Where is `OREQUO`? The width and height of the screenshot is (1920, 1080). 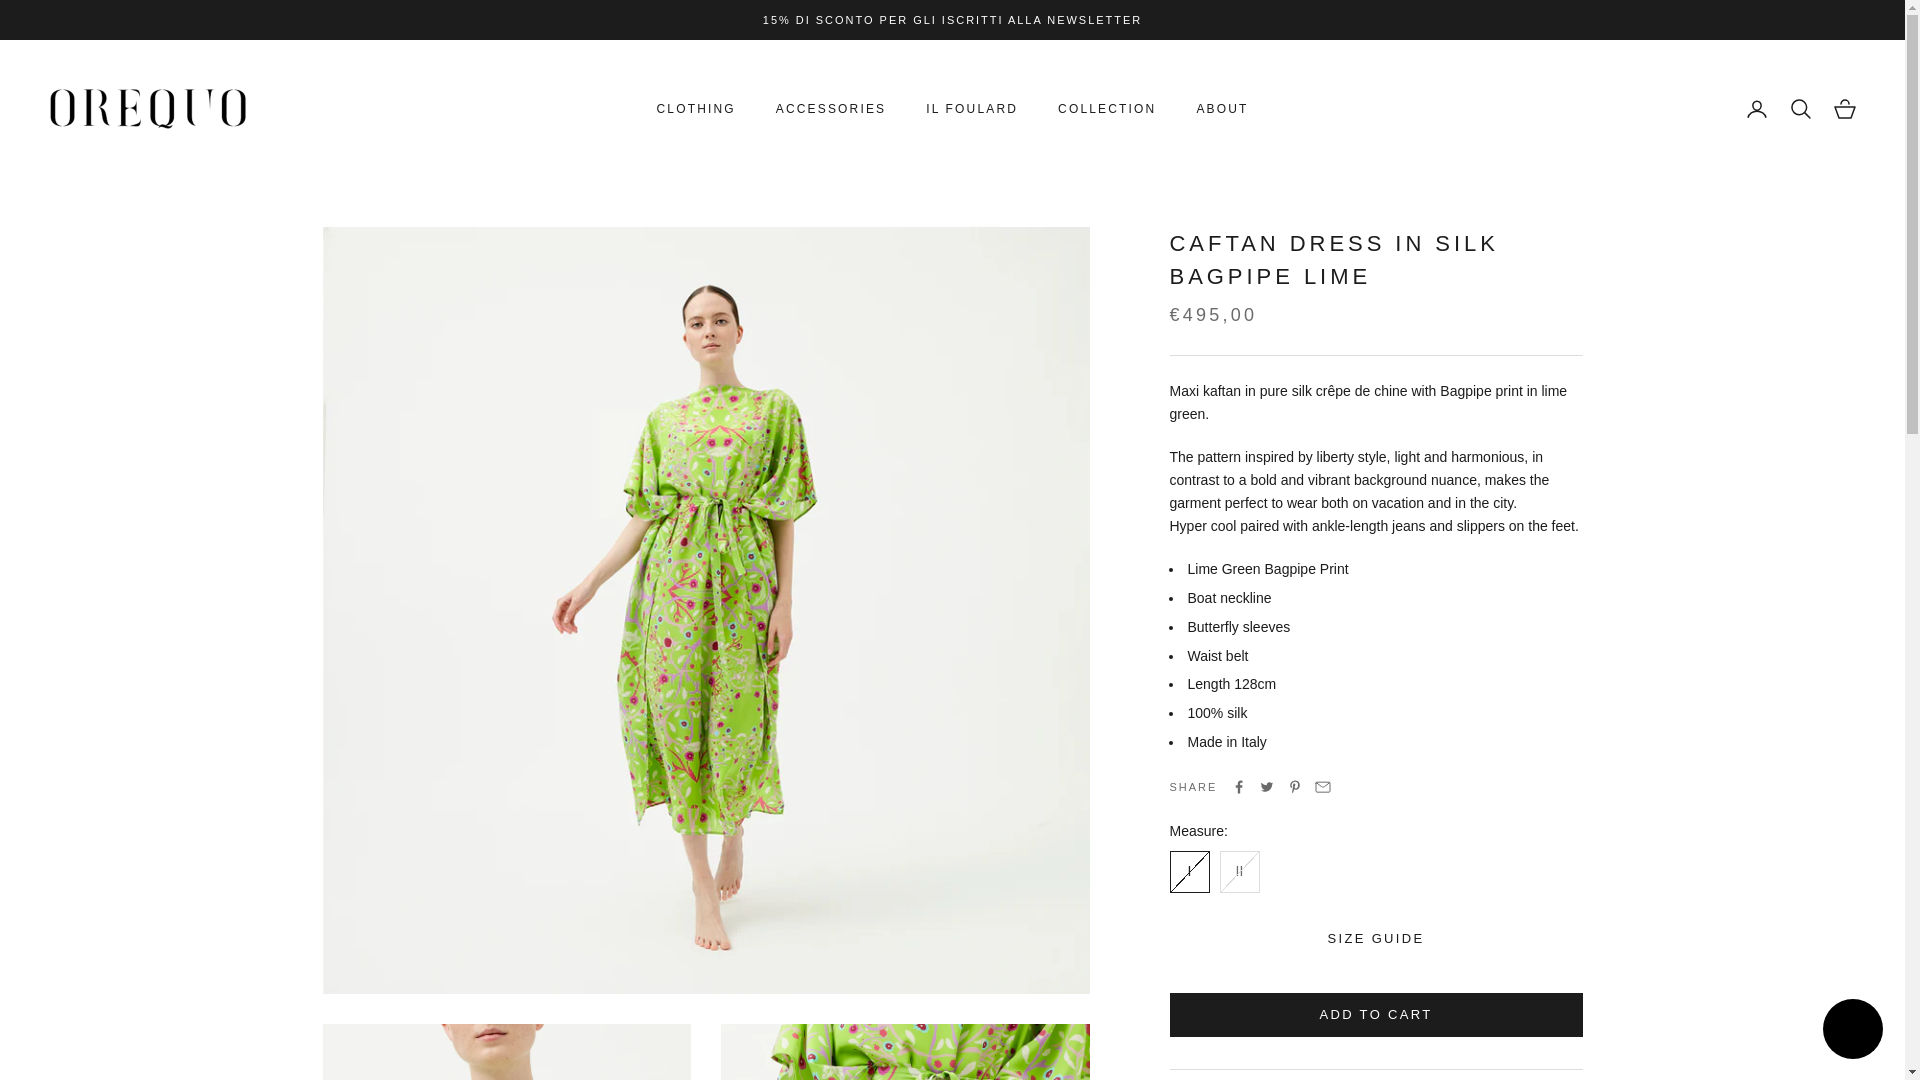
OREQUO is located at coordinates (148, 108).